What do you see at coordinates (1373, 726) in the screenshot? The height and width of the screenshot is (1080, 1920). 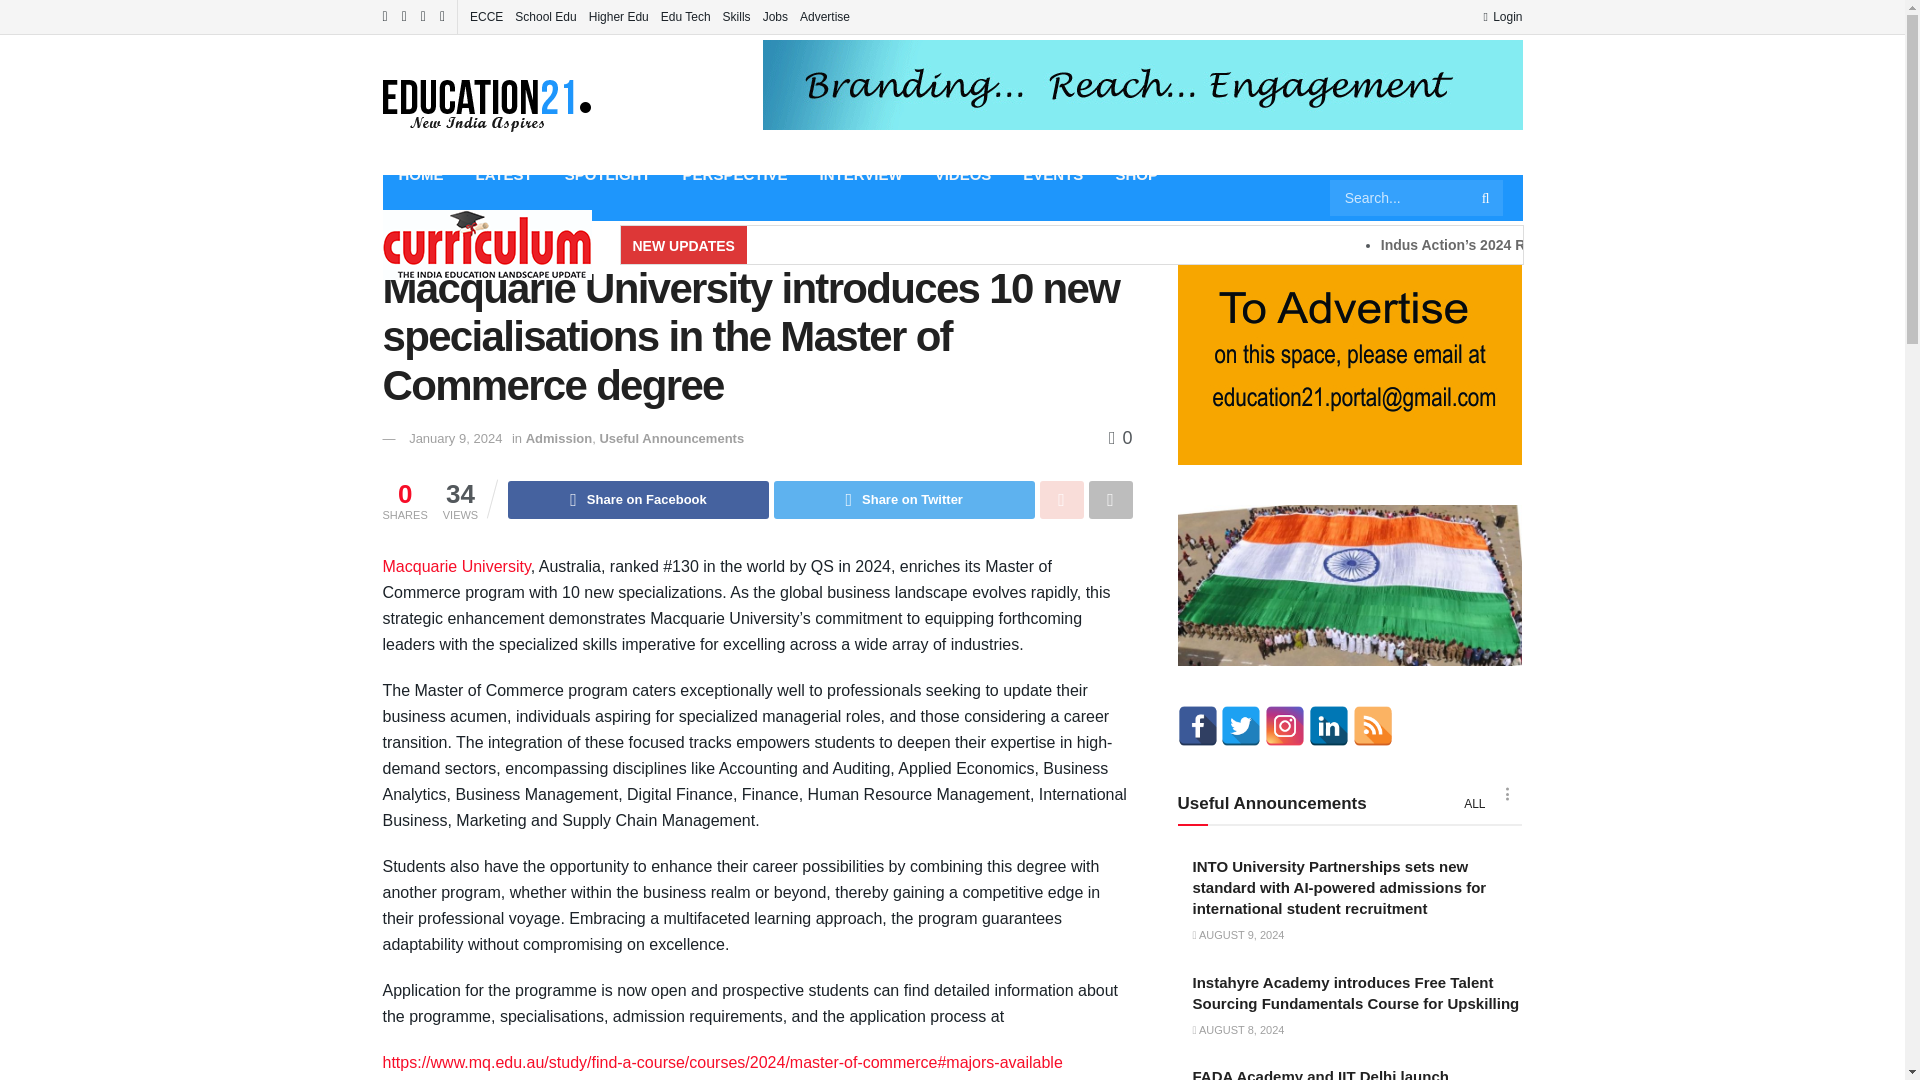 I see `RSS Feed` at bounding box center [1373, 726].